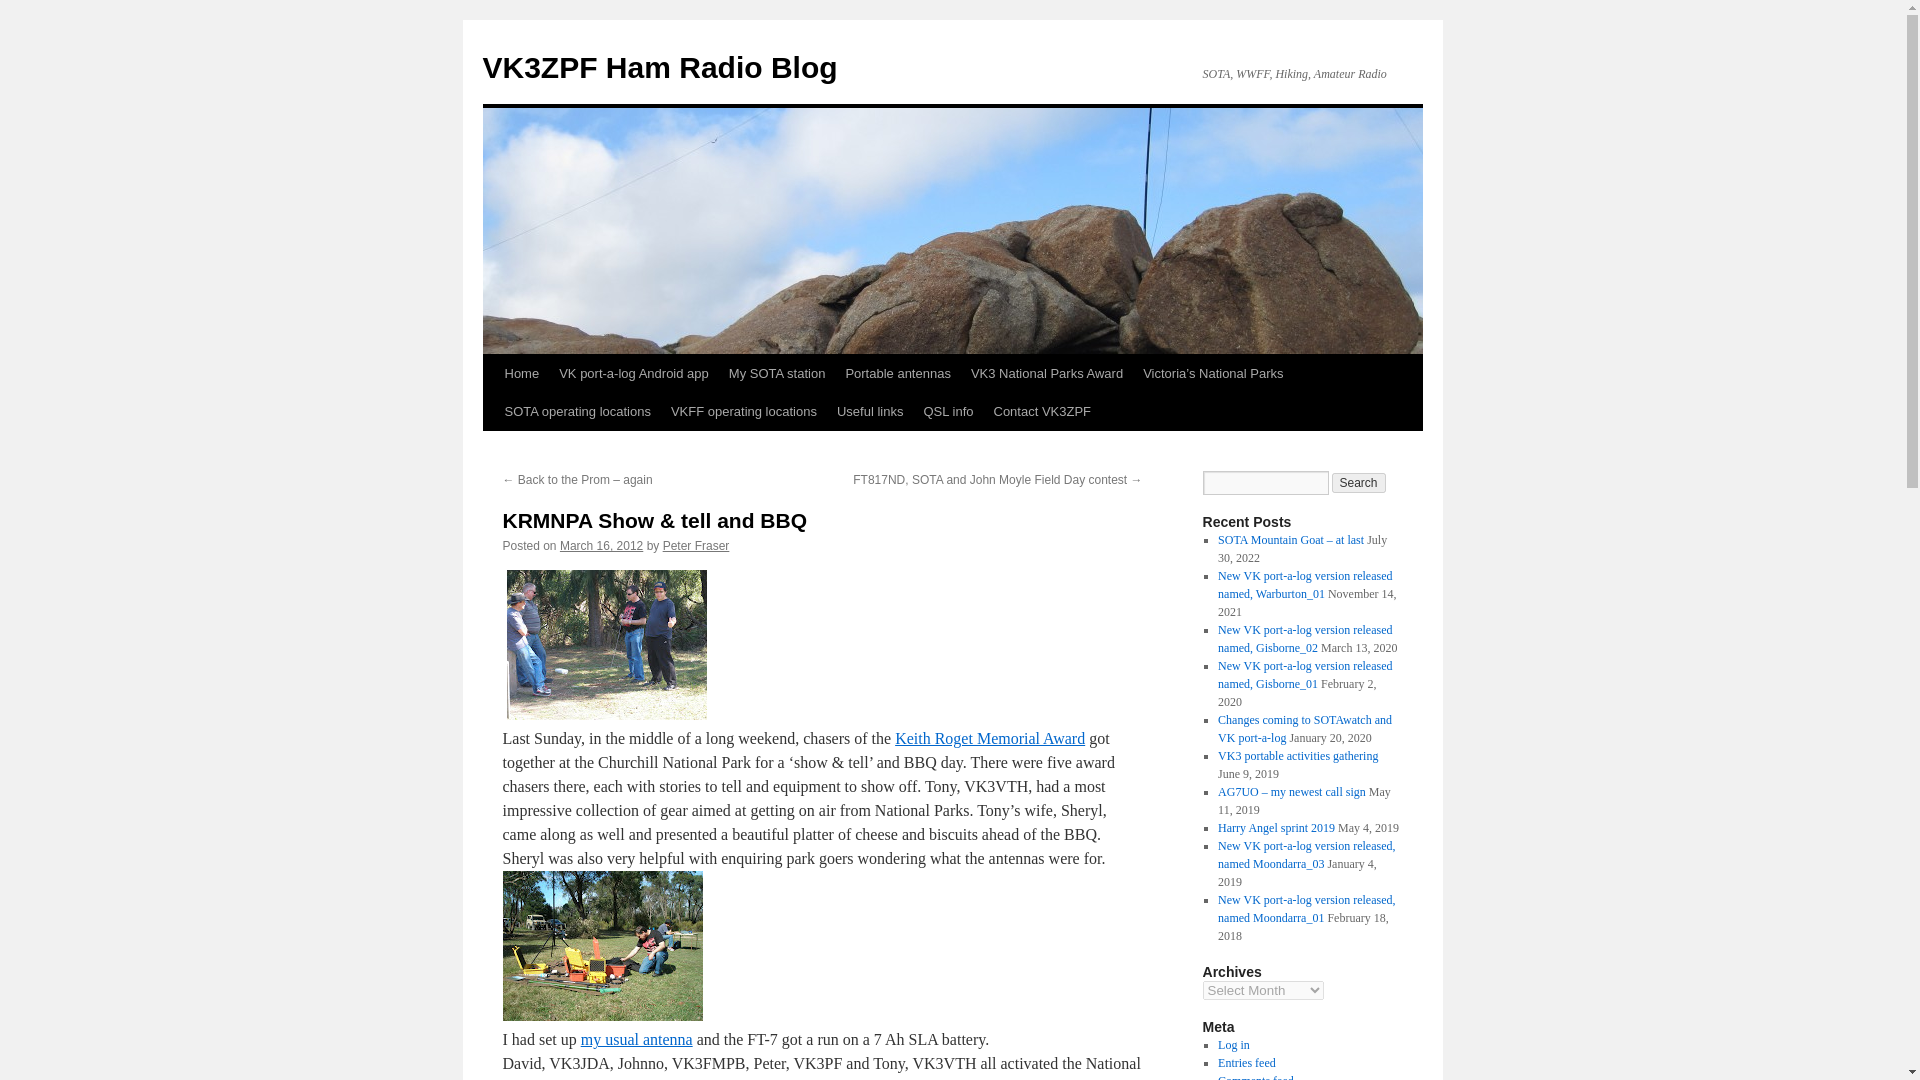 This screenshot has height=1080, width=1920. What do you see at coordinates (870, 412) in the screenshot?
I see `Useful links` at bounding box center [870, 412].